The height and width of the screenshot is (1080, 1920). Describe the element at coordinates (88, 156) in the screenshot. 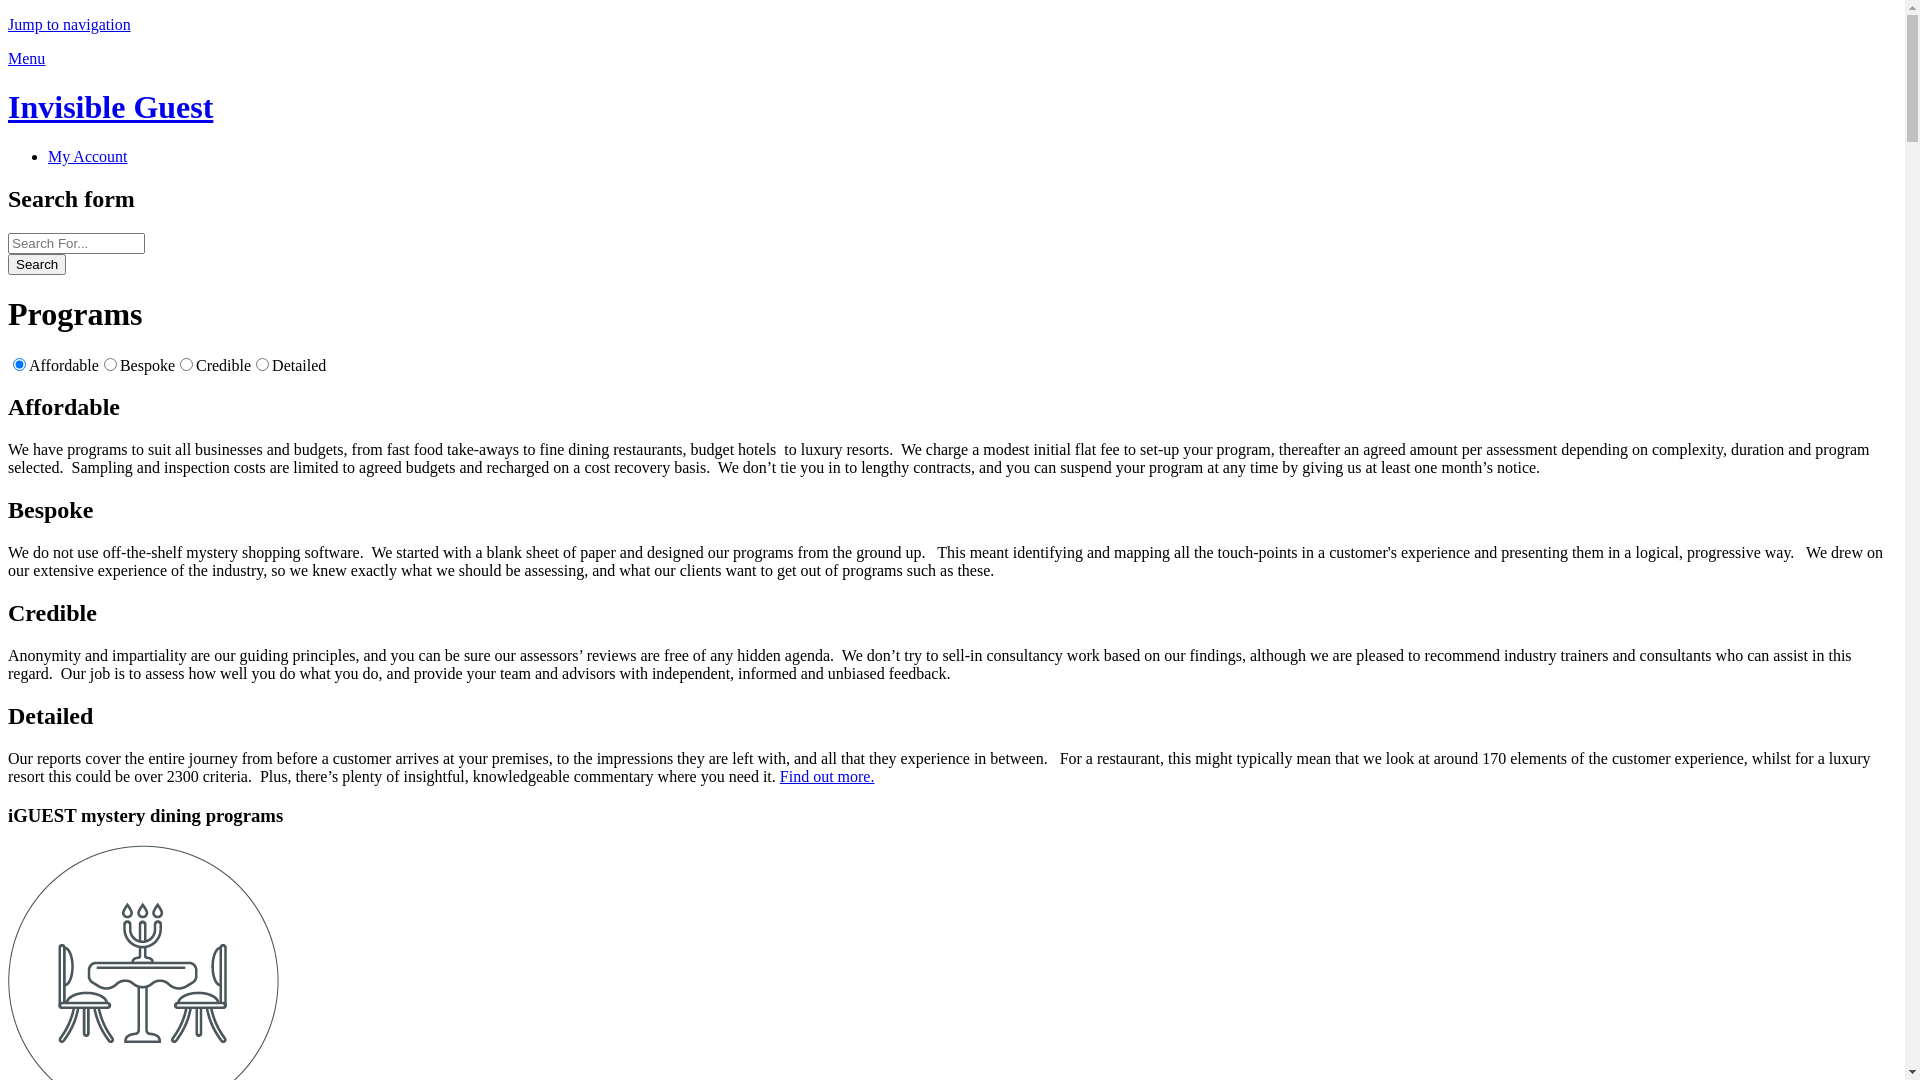

I see `My Account` at that location.